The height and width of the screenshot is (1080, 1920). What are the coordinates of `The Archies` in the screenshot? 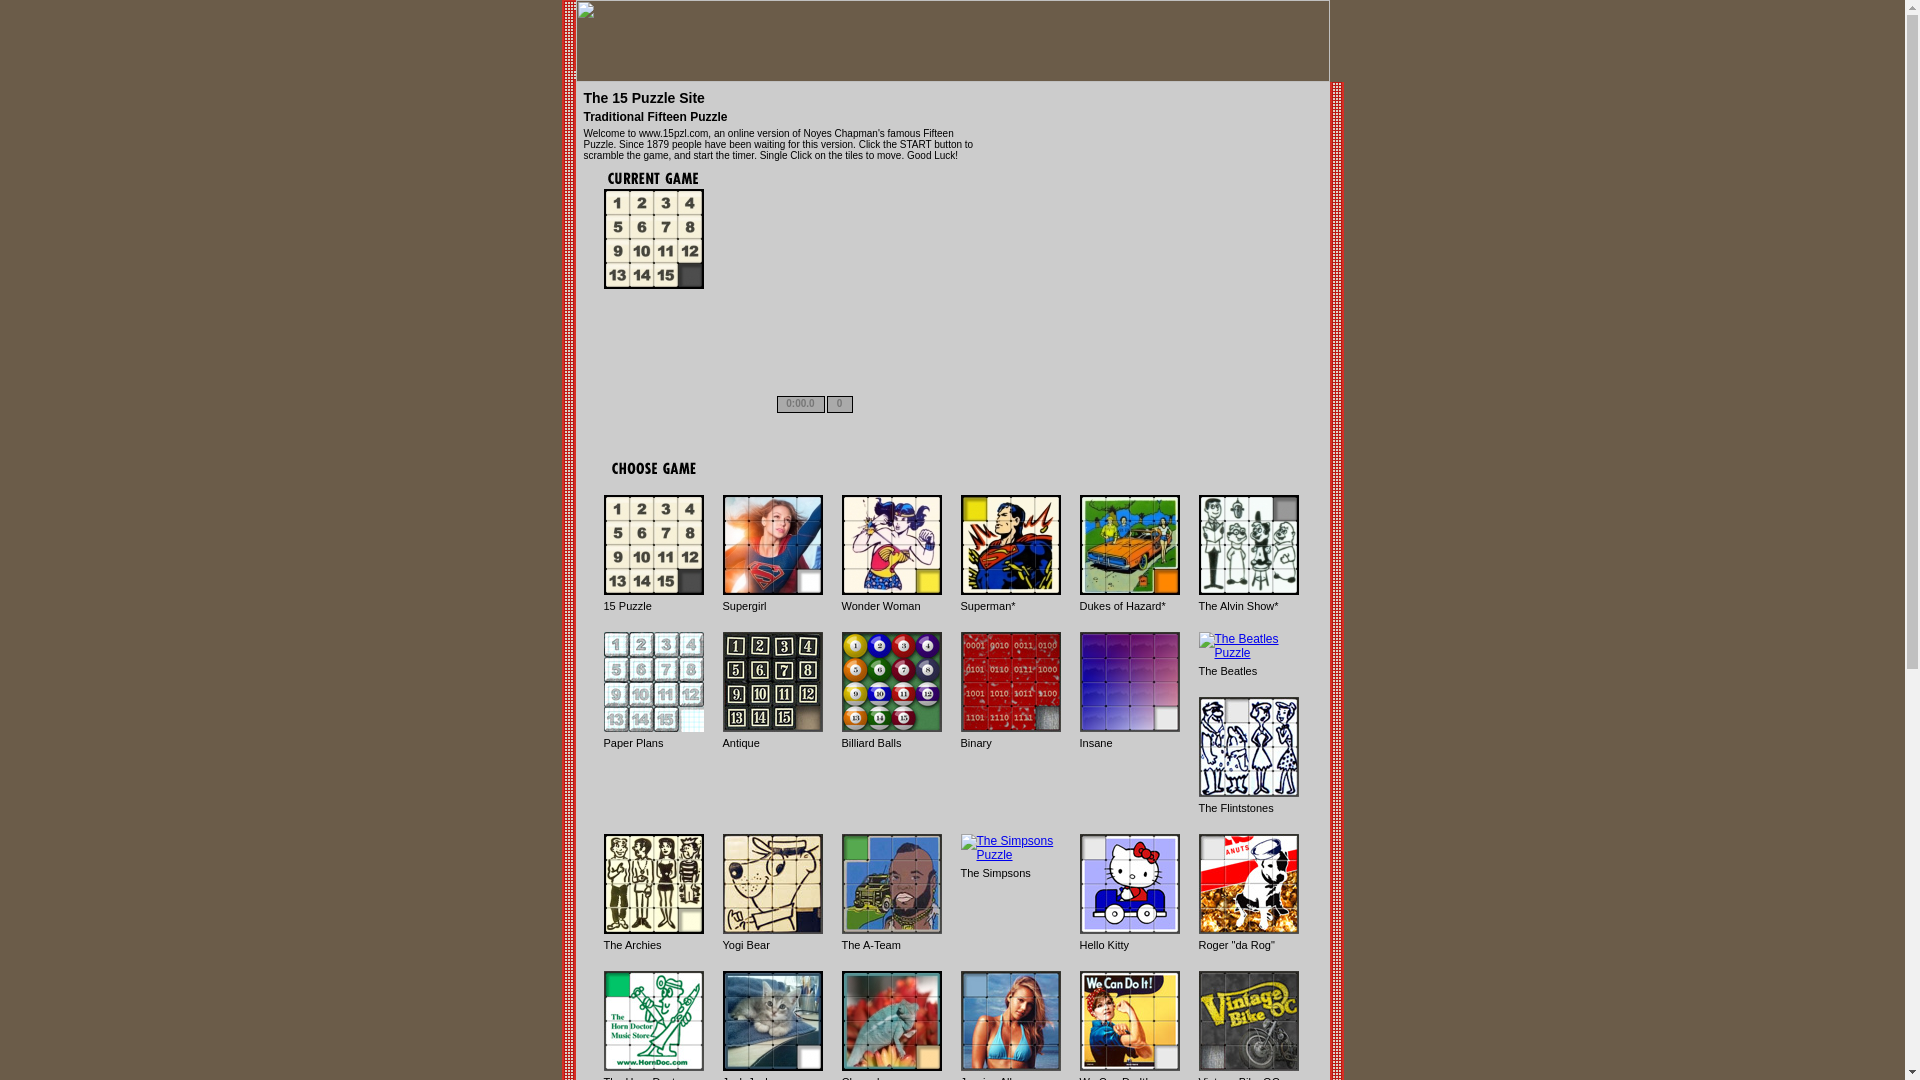 It's located at (654, 884).